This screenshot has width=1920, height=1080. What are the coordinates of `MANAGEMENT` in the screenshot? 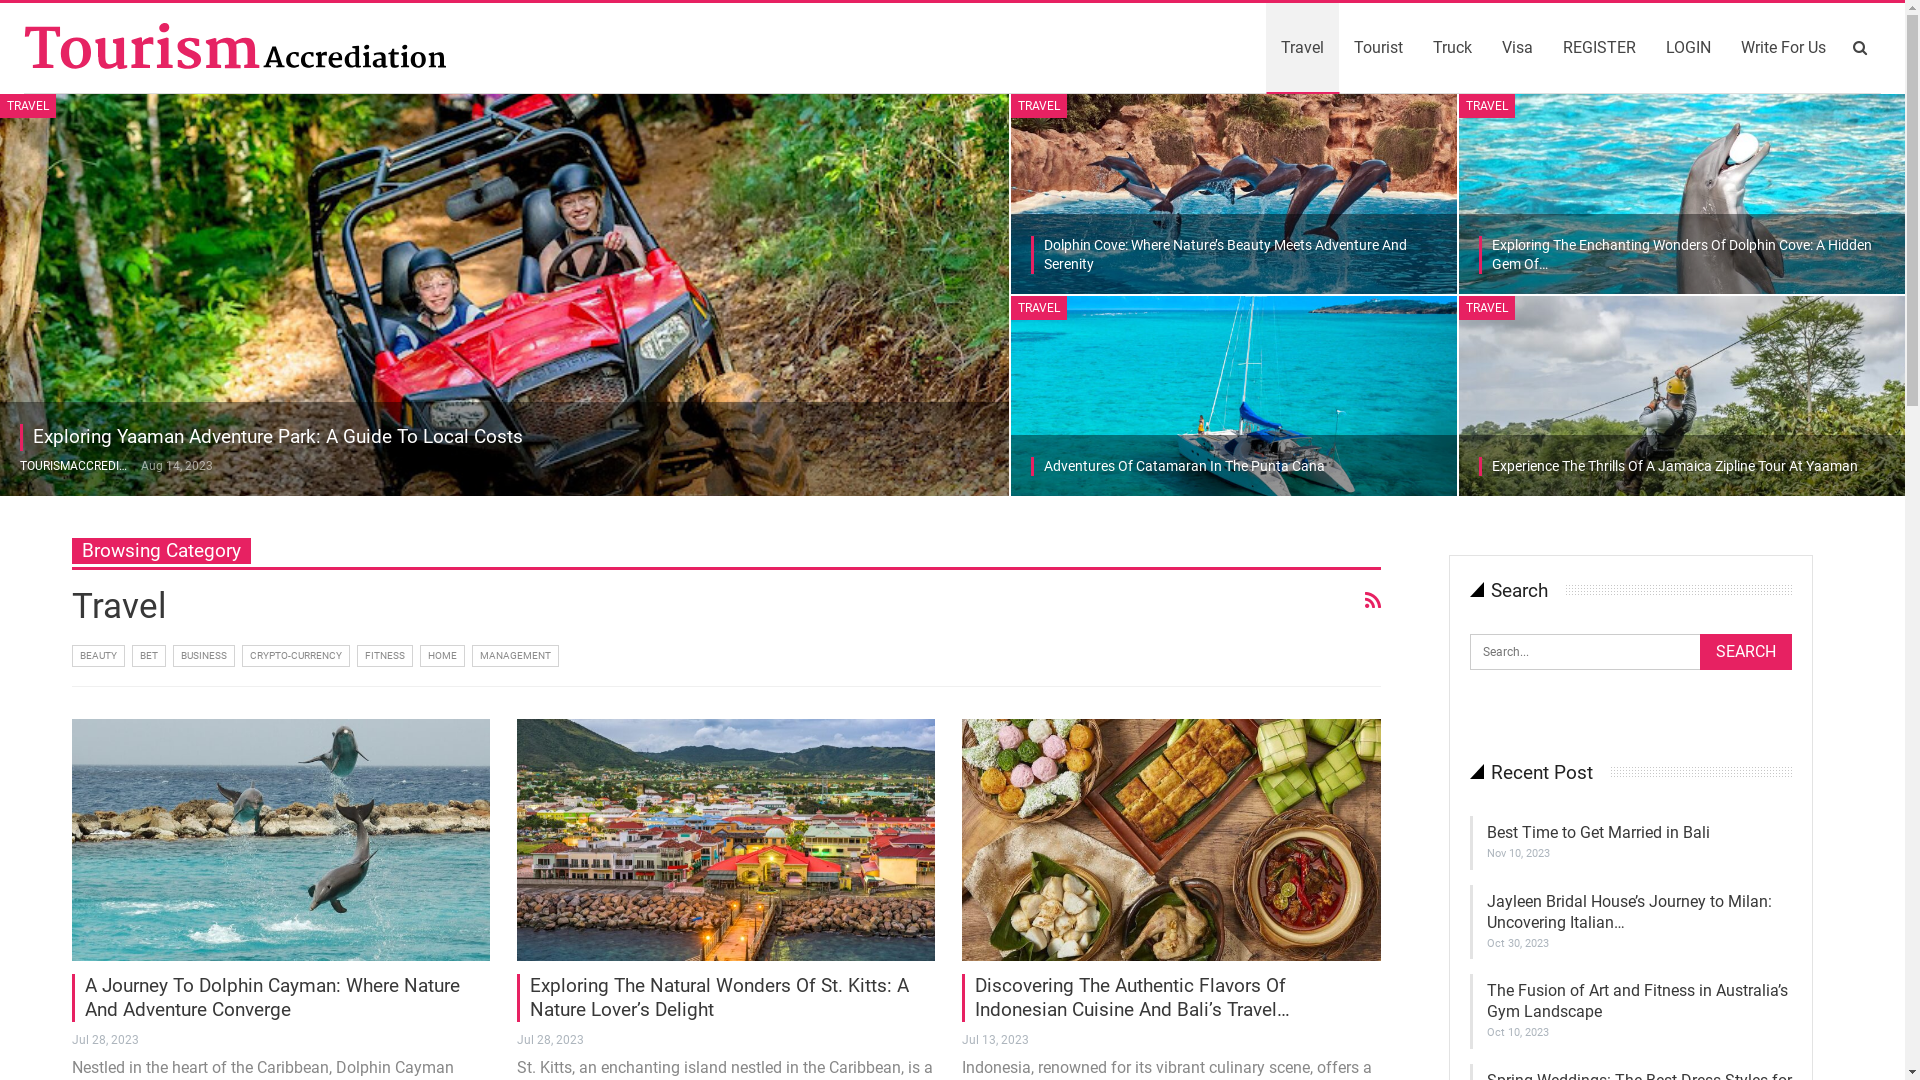 It's located at (516, 656).